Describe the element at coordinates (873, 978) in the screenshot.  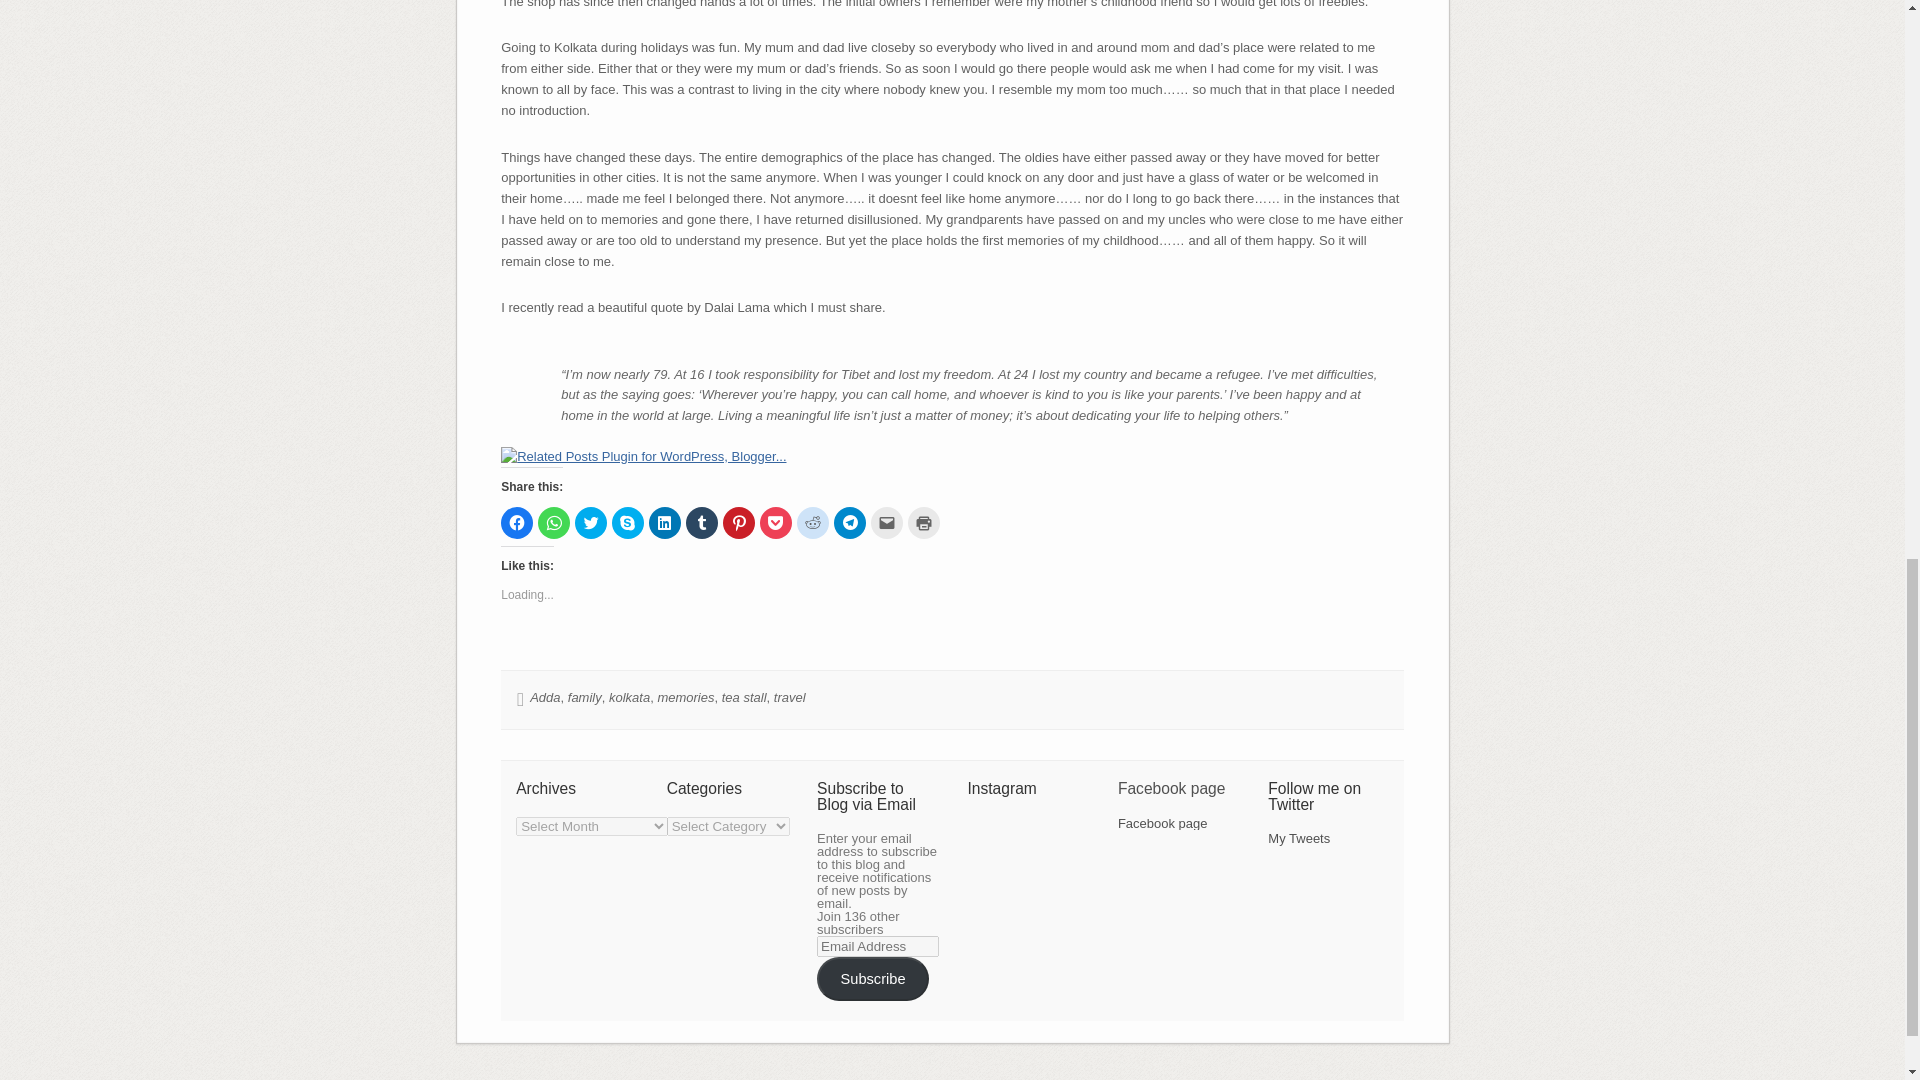
I see `Subscribe` at that location.